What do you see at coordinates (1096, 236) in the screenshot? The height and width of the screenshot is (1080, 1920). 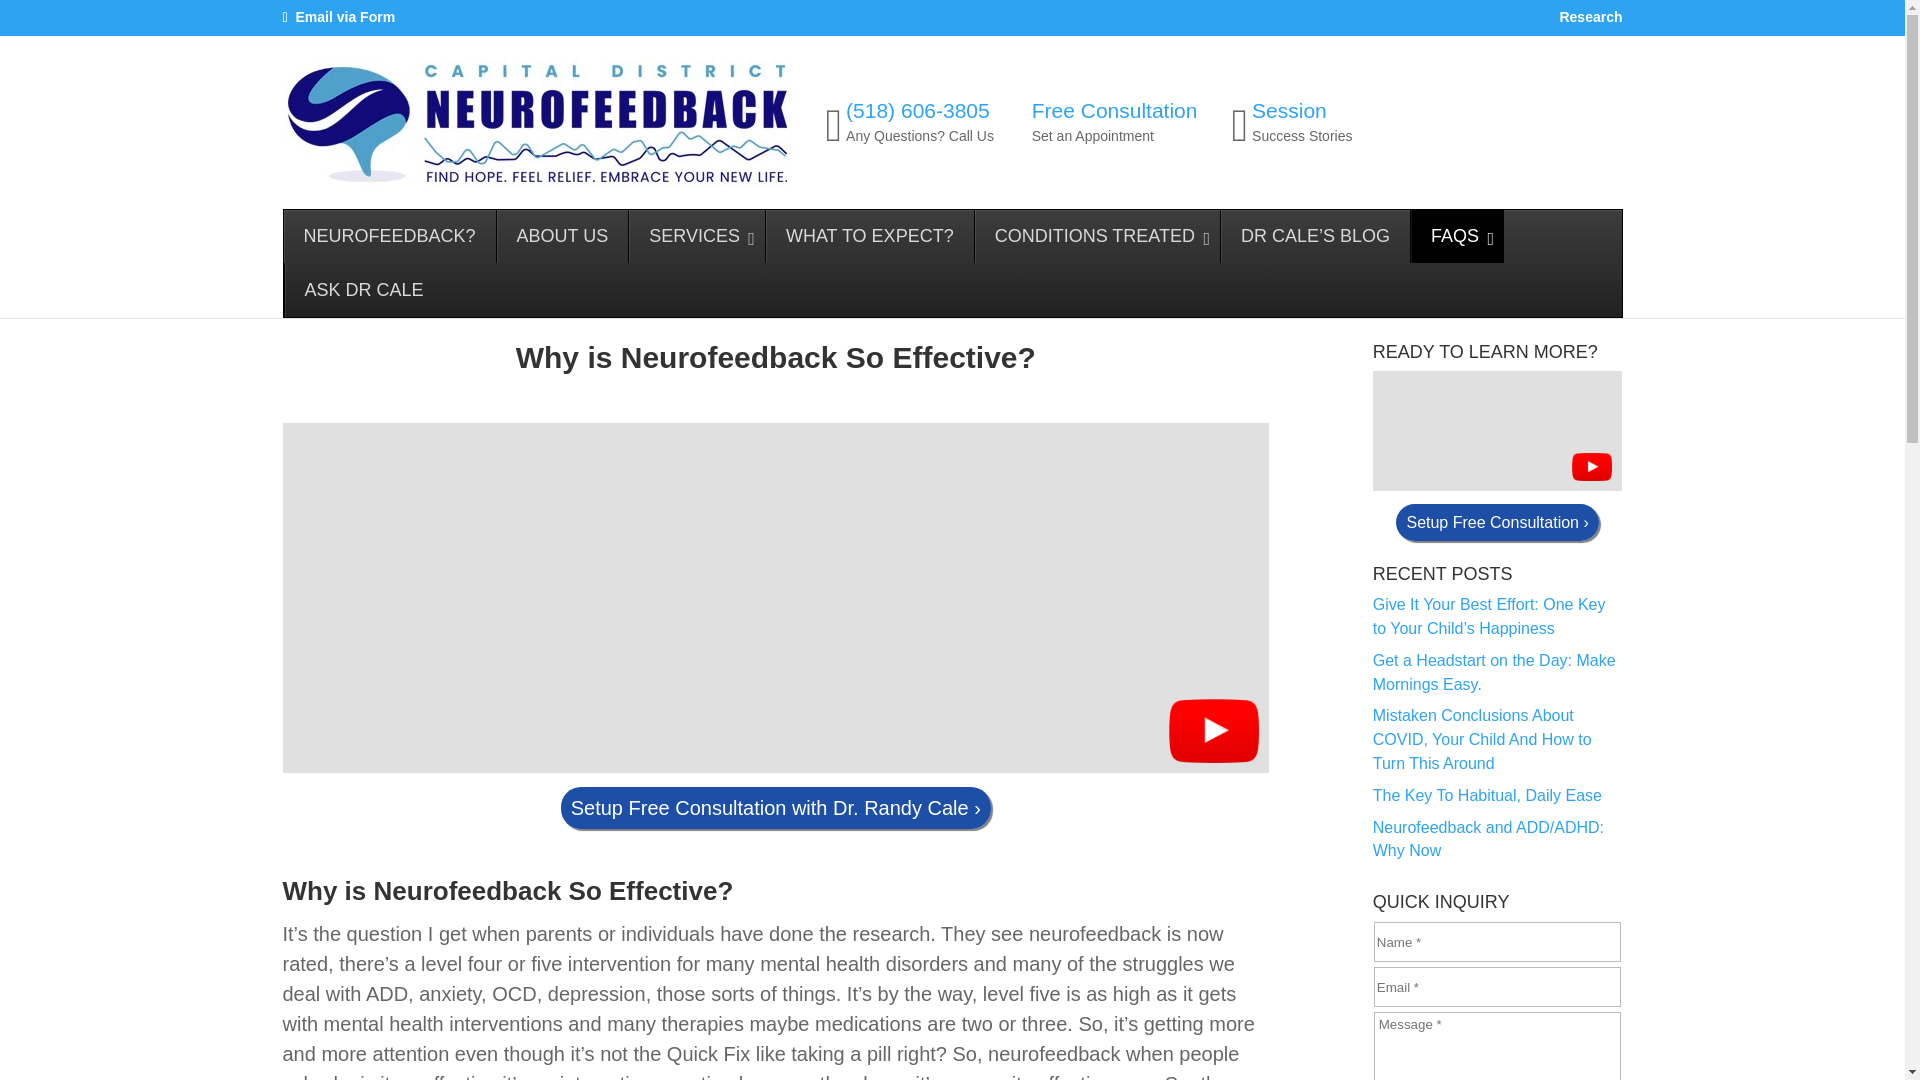 I see `CONDITIONS TREATED` at bounding box center [1096, 236].